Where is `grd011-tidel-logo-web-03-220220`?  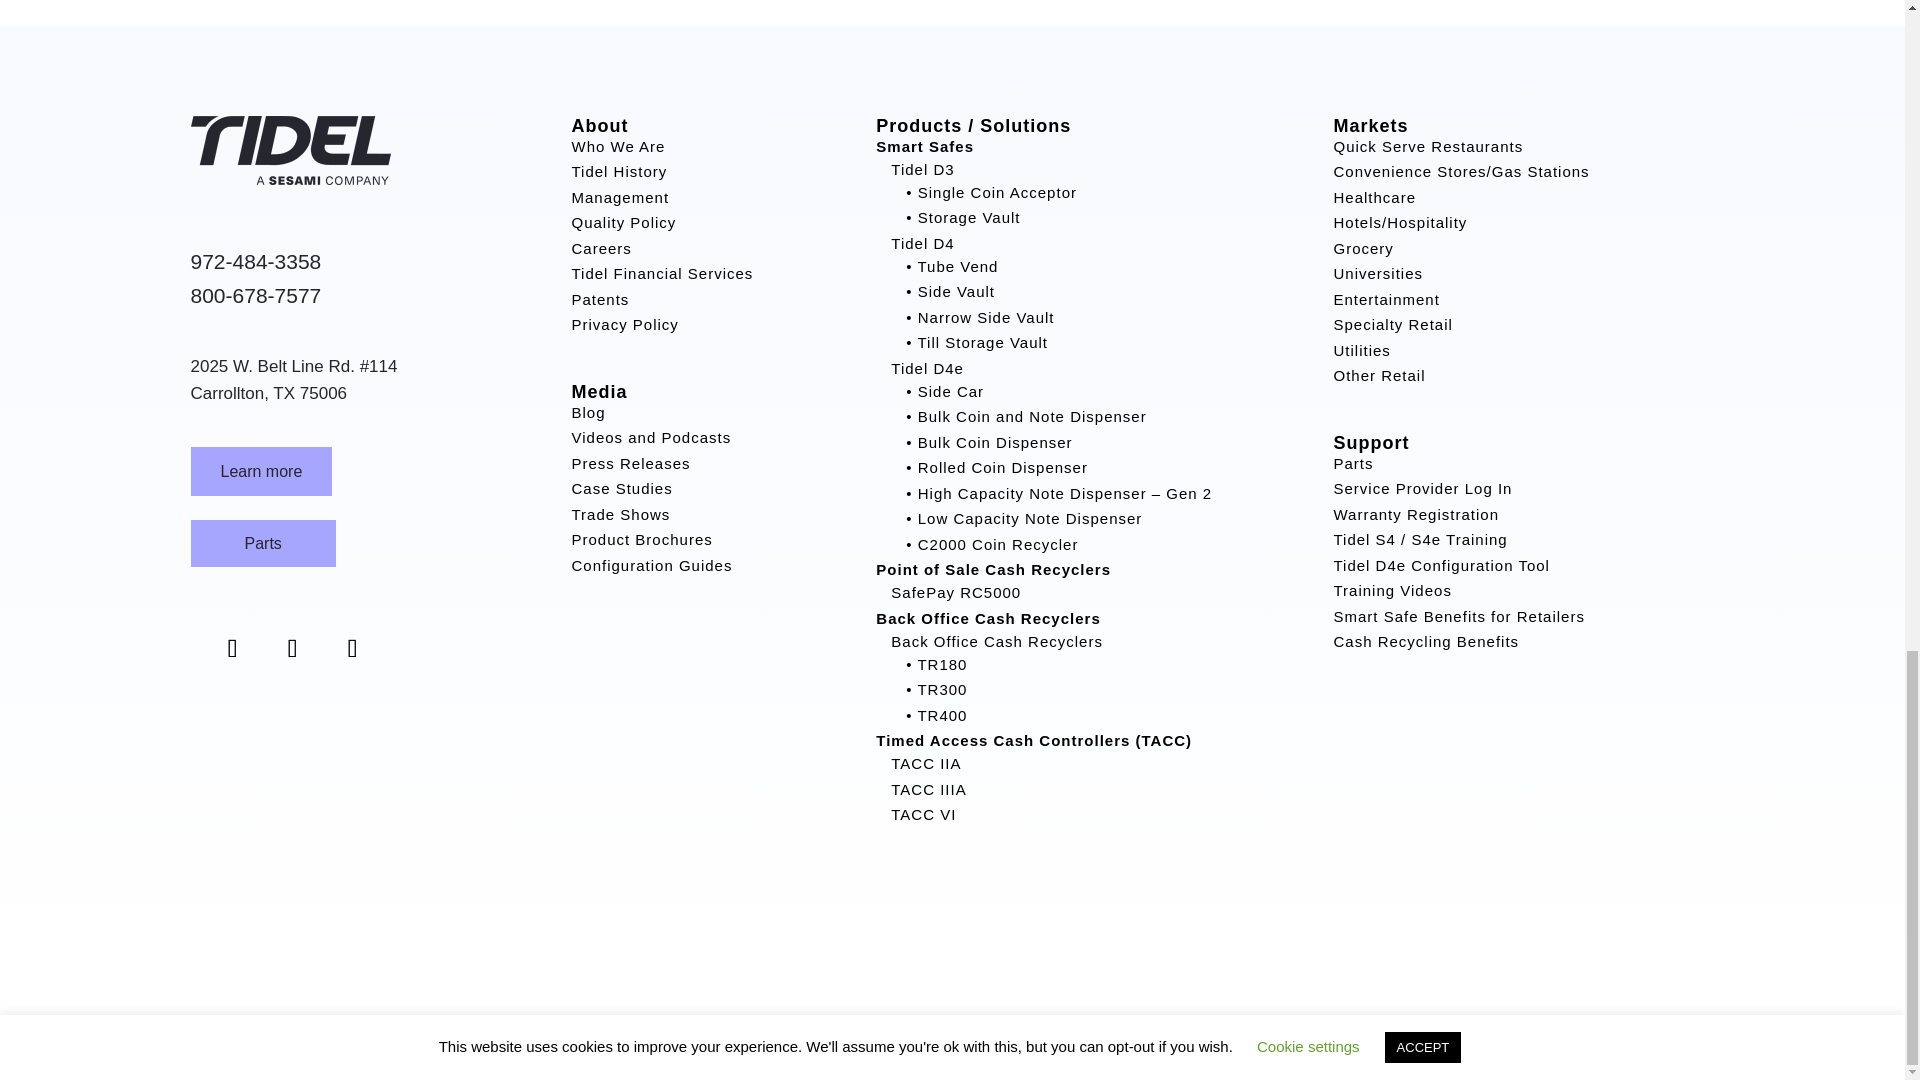
grd011-tidel-logo-web-03-220220 is located at coordinates (290, 178).